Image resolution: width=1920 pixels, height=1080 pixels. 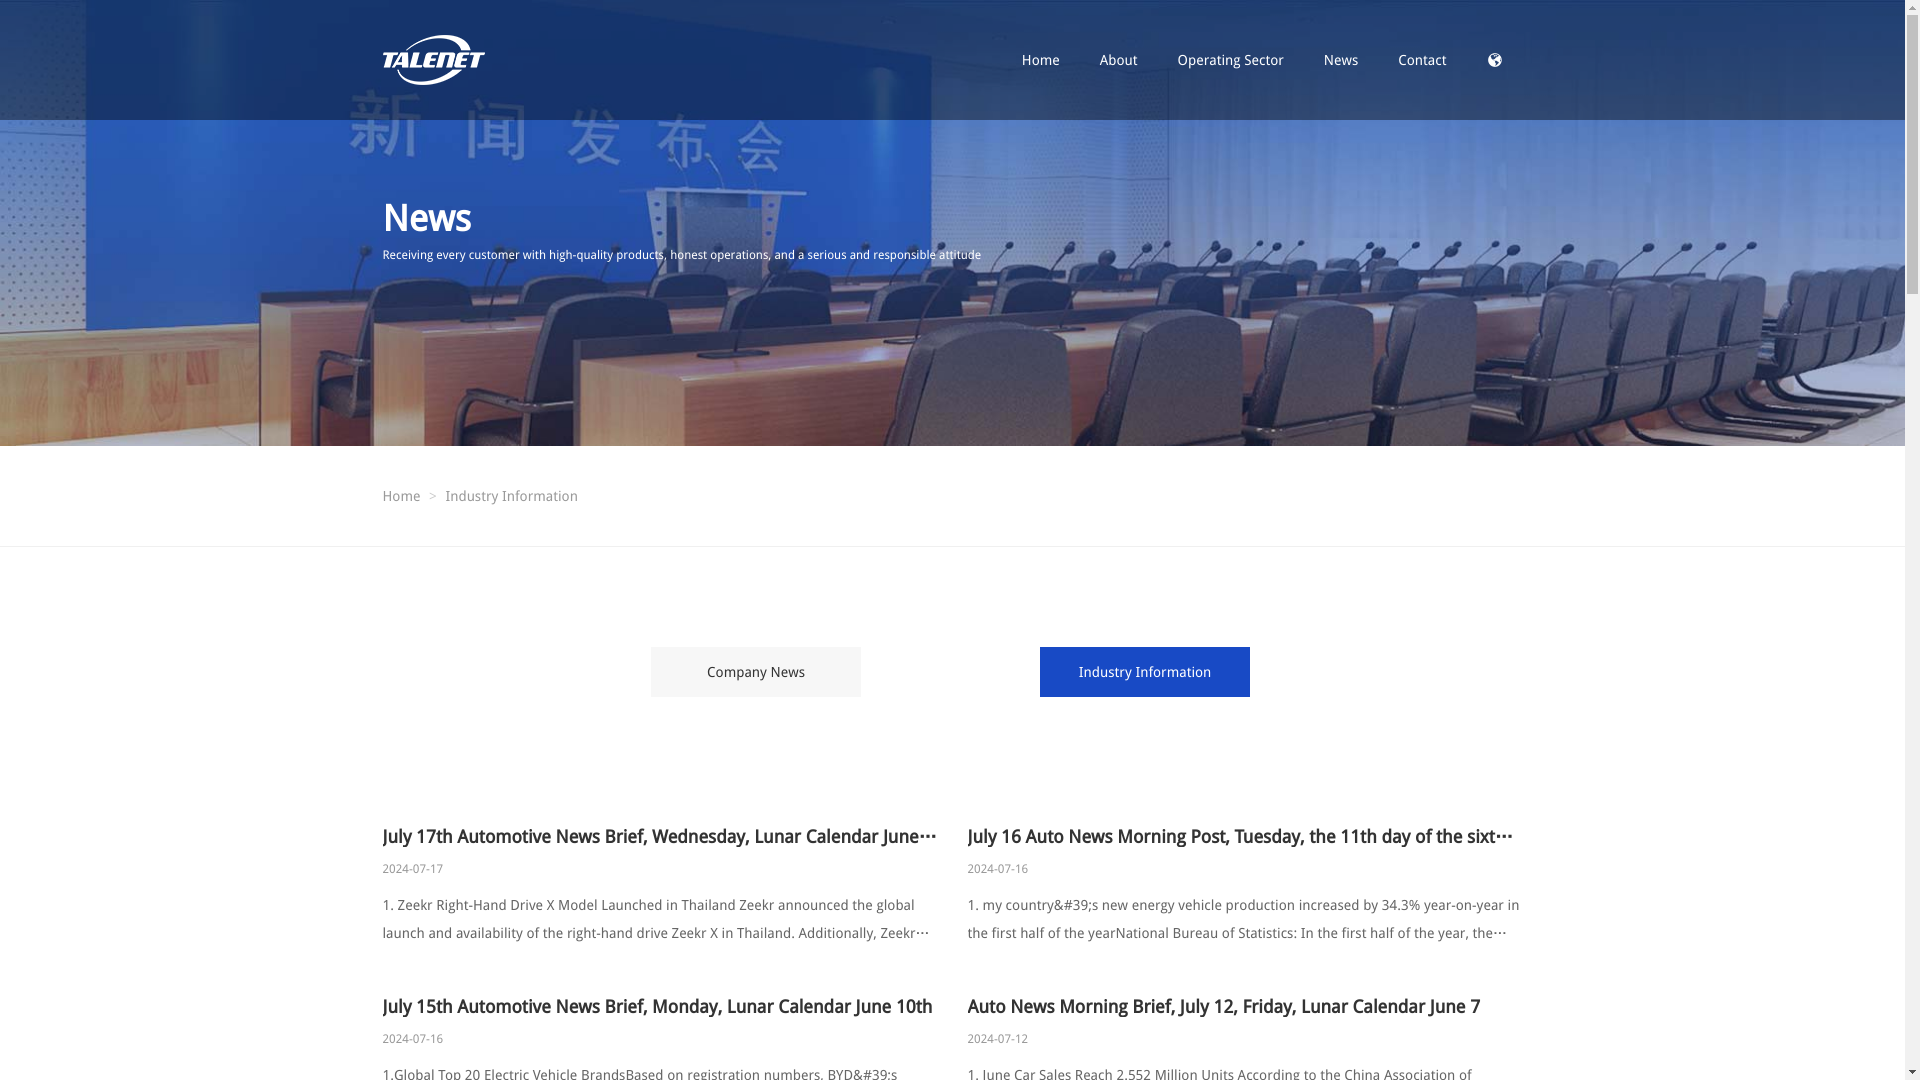 I want to click on Company News, so click(x=755, y=672).